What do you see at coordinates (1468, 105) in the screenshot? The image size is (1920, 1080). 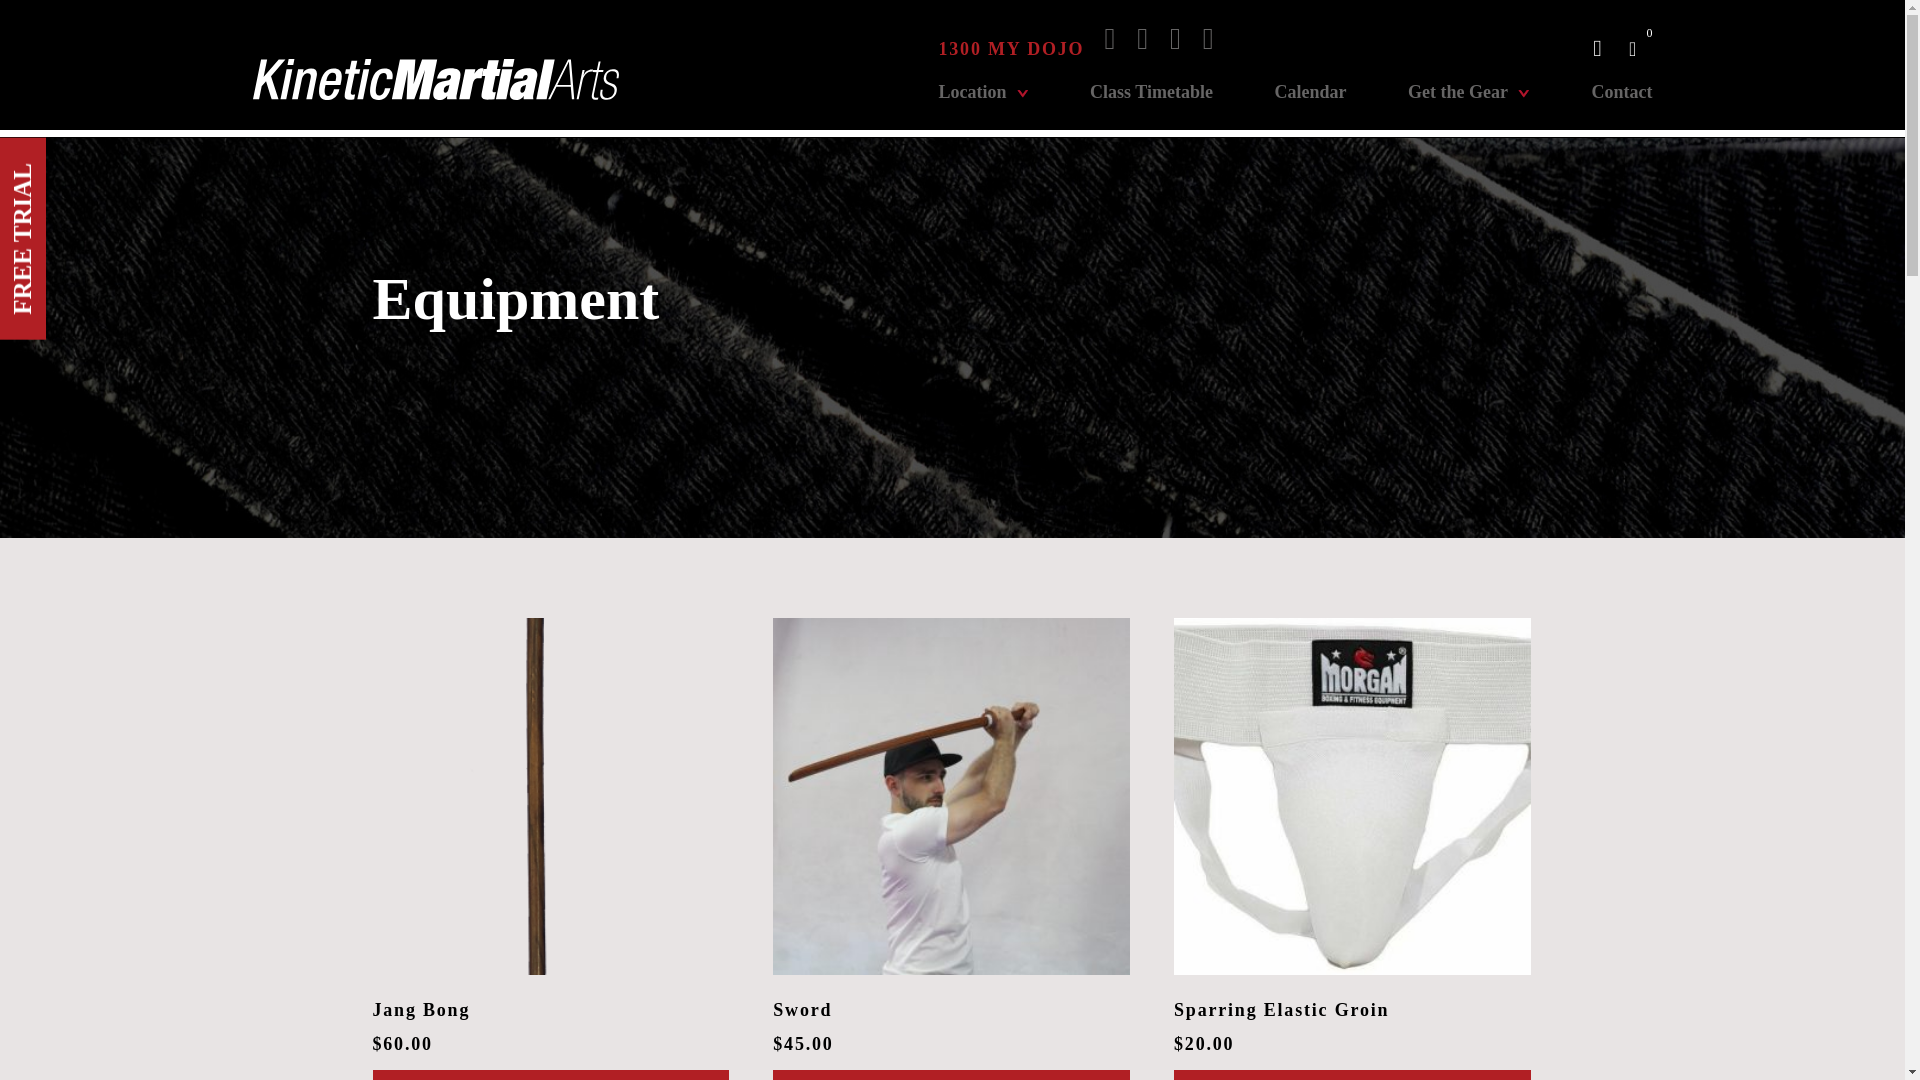 I see `Get the Gear` at bounding box center [1468, 105].